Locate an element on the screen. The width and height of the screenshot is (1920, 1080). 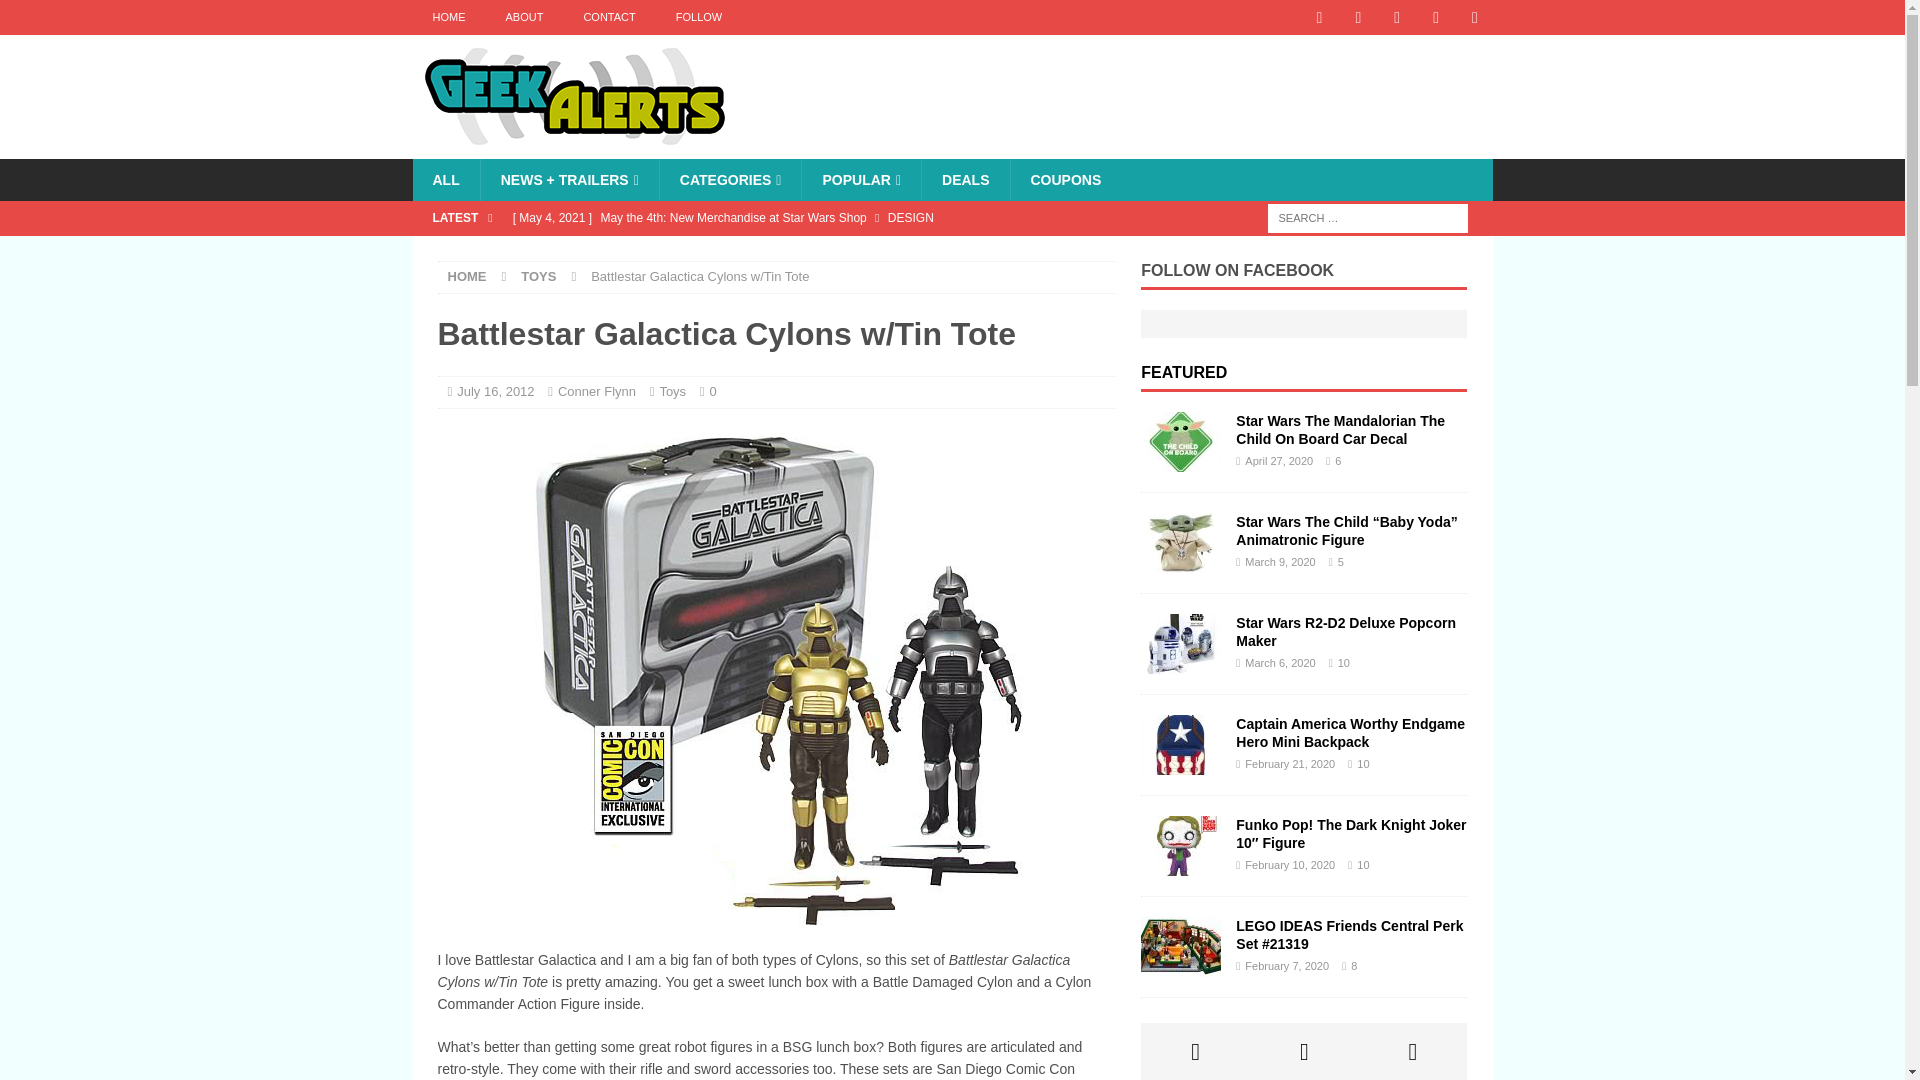
Rick and Morty Get Shwifty Bluetooth Speaker is located at coordinates (808, 252).